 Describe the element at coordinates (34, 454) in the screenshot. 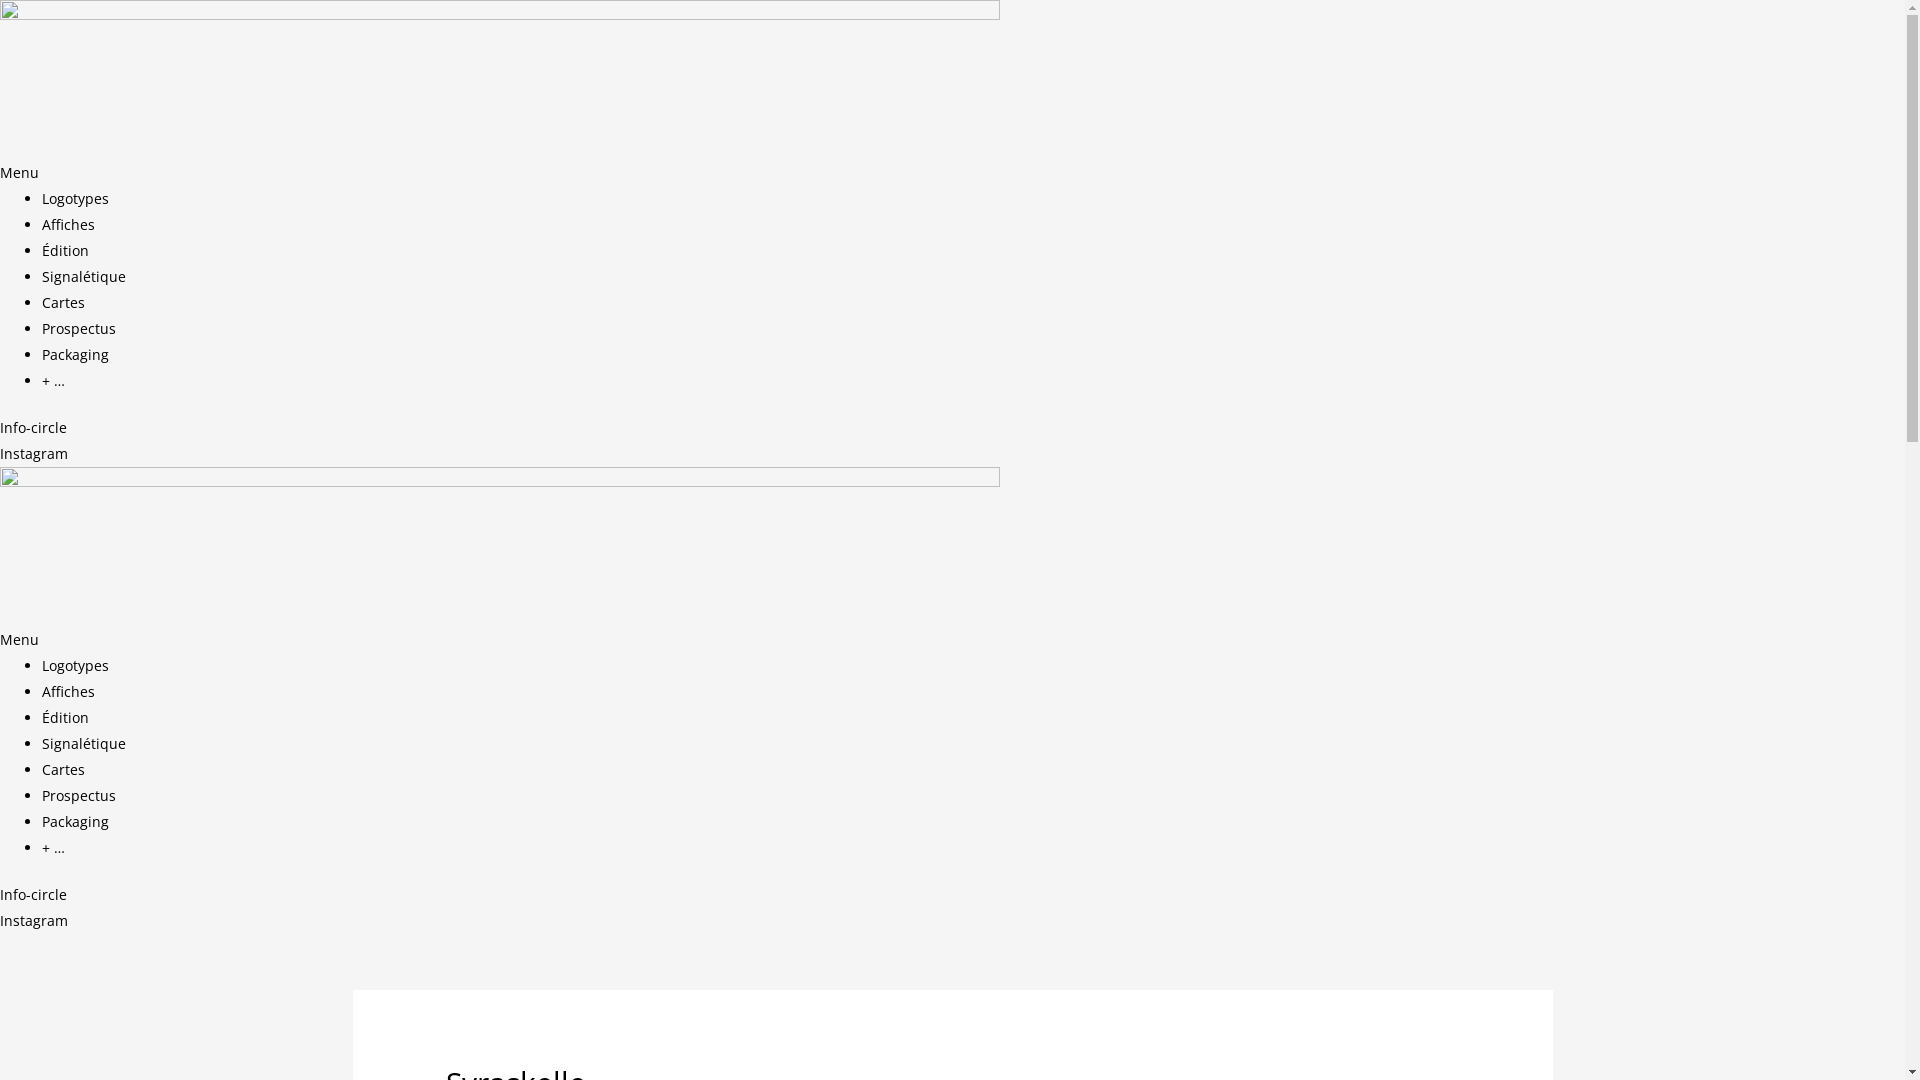

I see `Instagram` at that location.